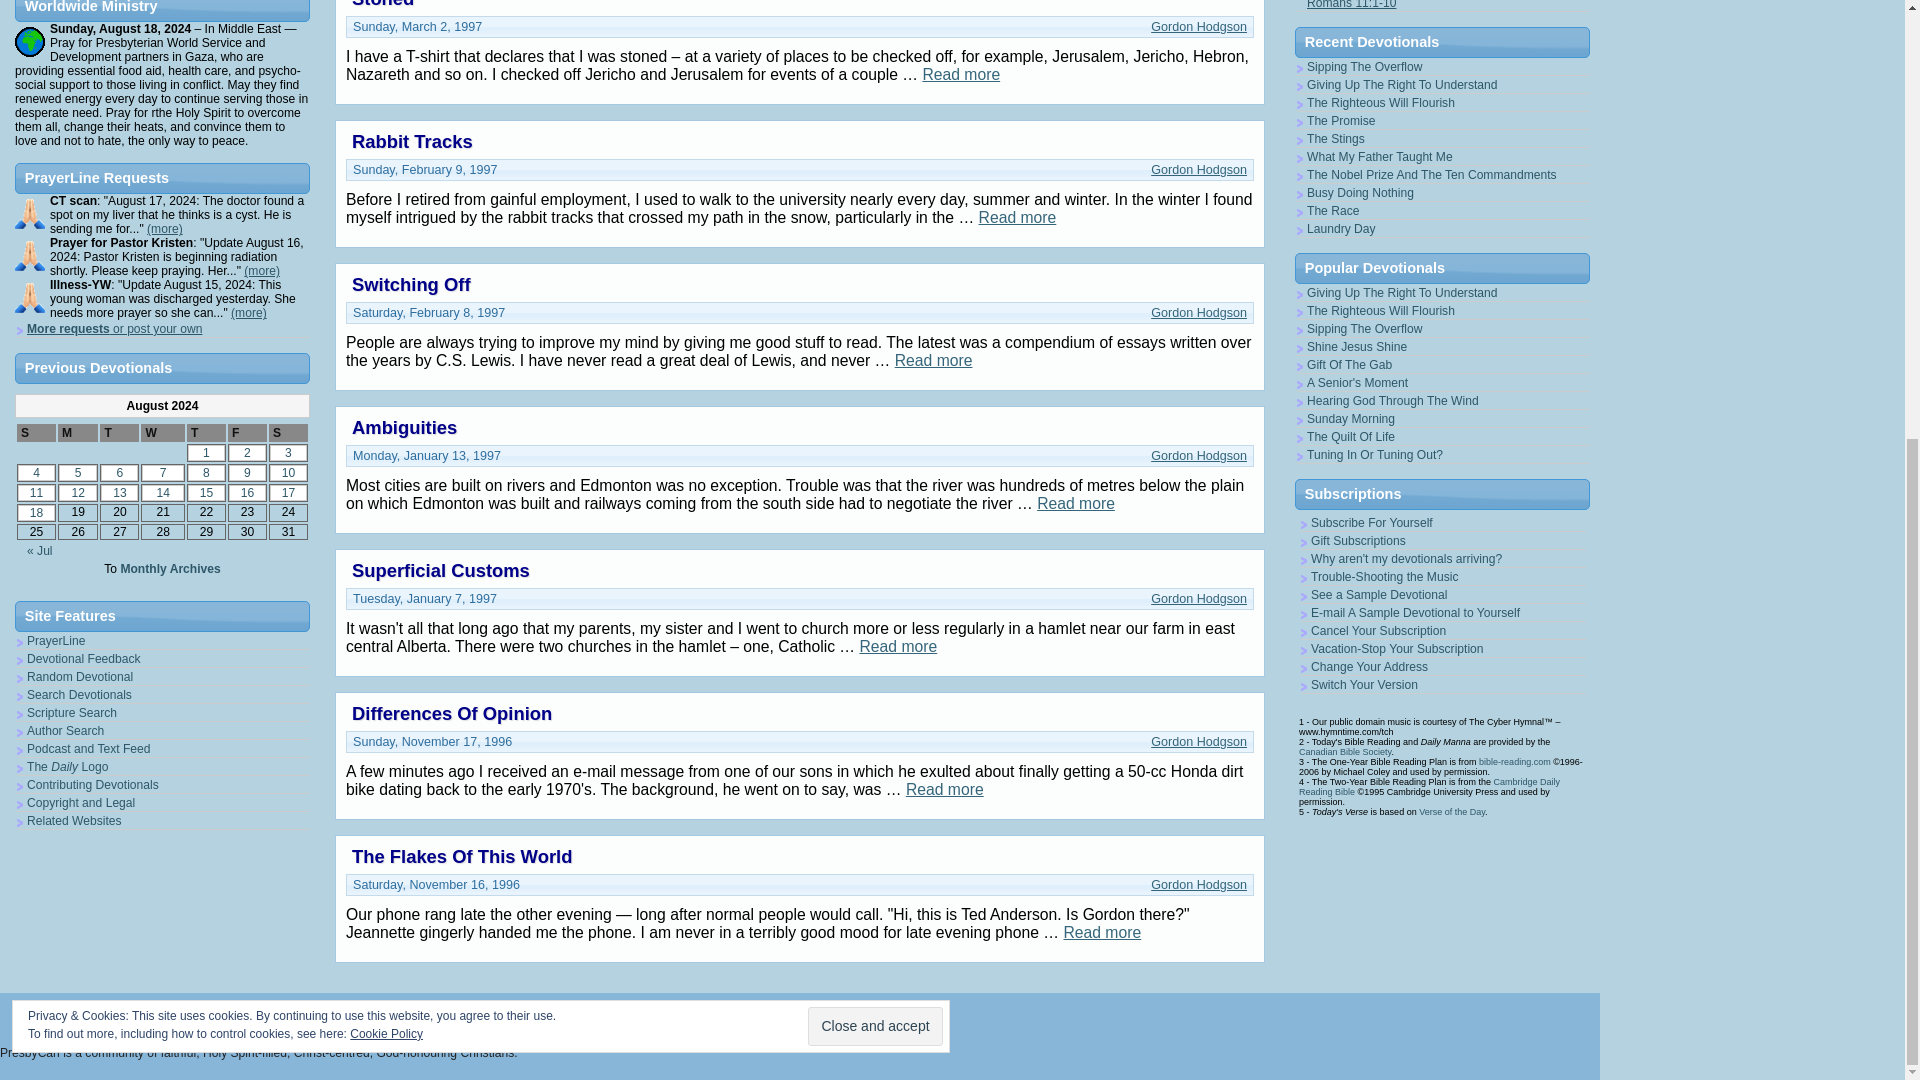 This screenshot has width=1920, height=1080. Describe the element at coordinates (944, 789) in the screenshot. I see `Read more` at that location.